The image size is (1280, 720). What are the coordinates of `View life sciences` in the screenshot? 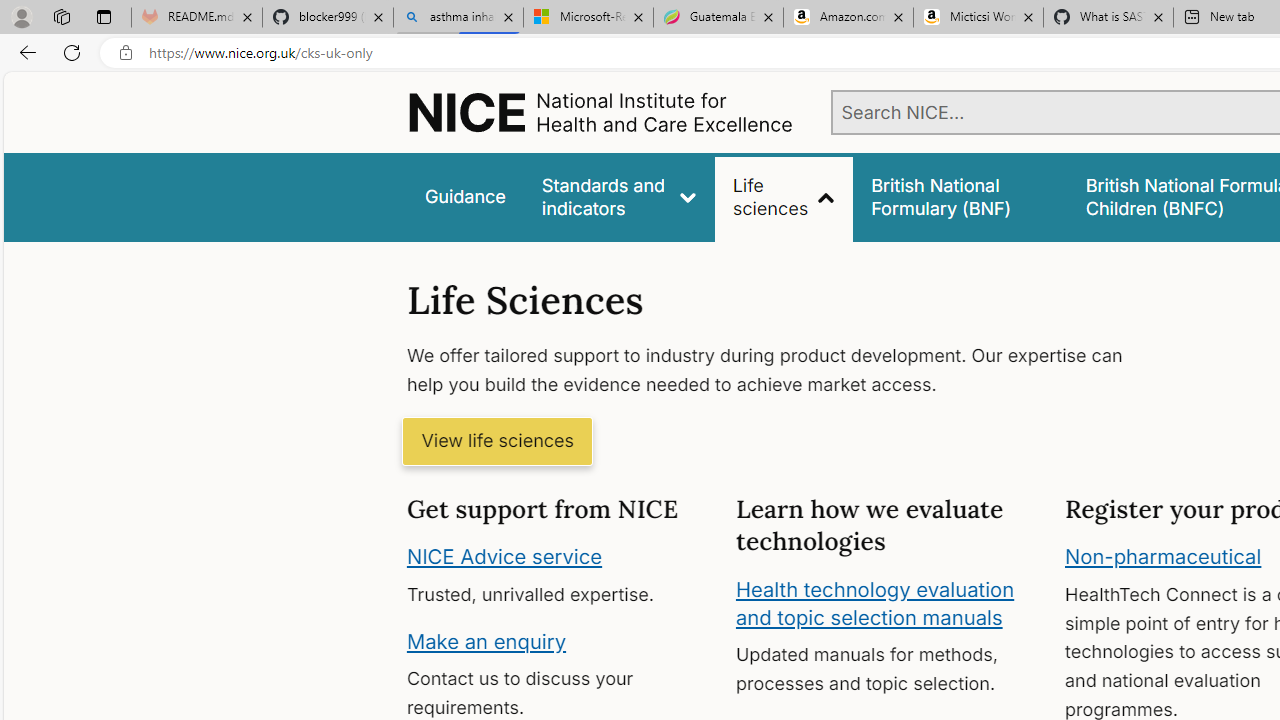 It's located at (497, 442).